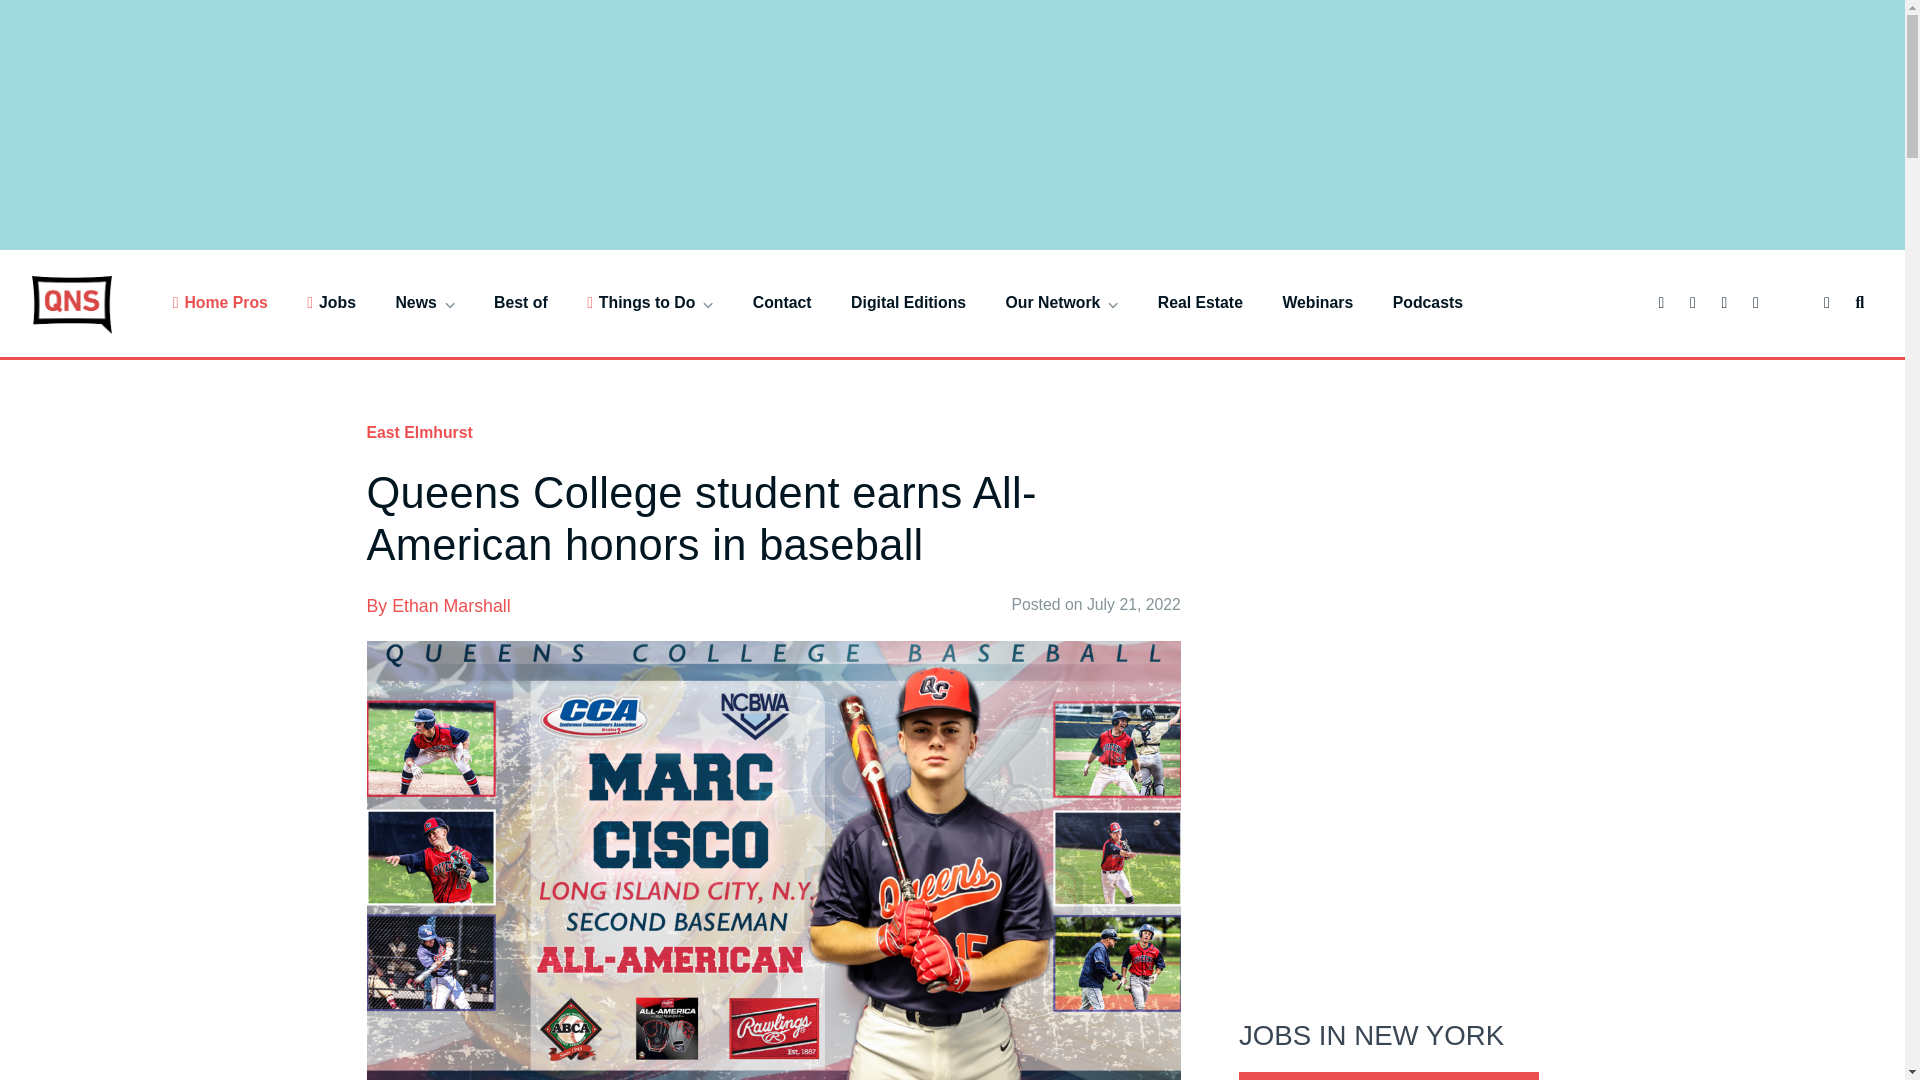  What do you see at coordinates (220, 302) in the screenshot?
I see `Home Pros` at bounding box center [220, 302].